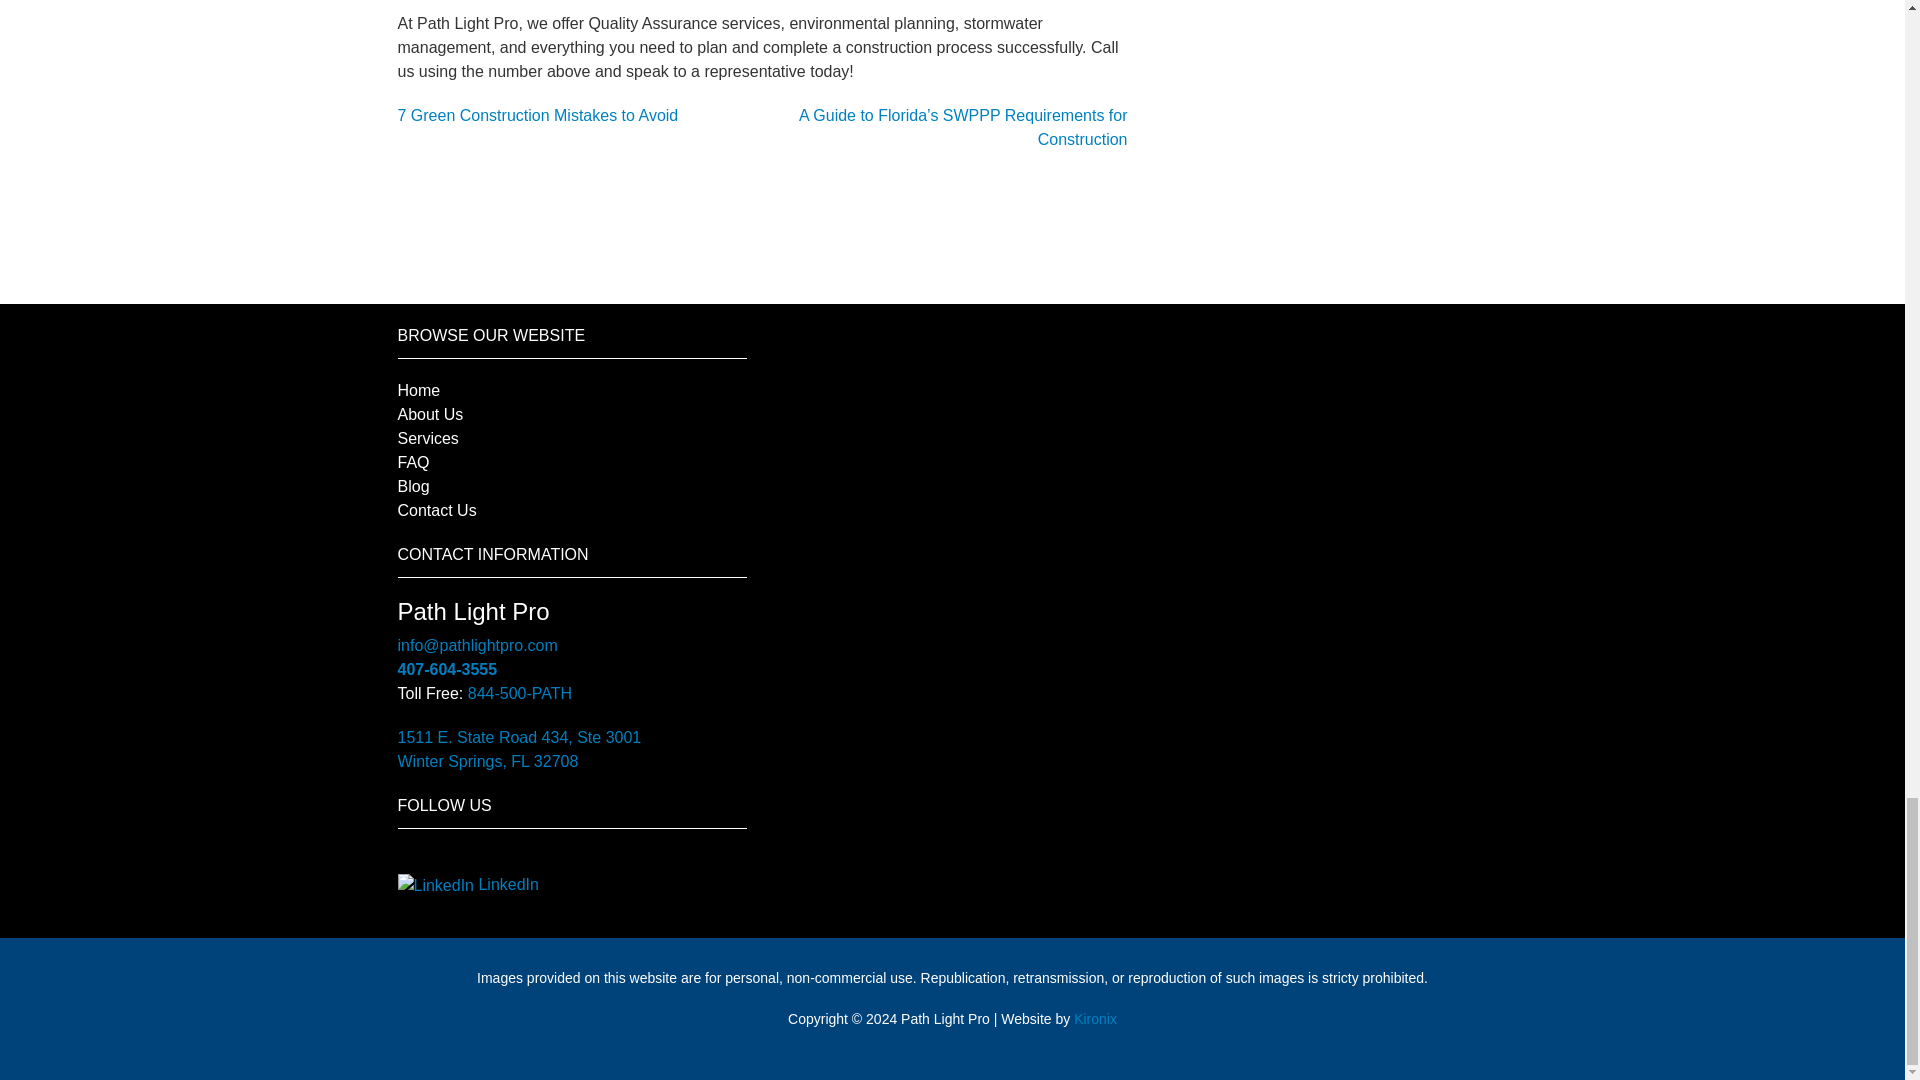  I want to click on 7 Green Construction Mistakes to Avoid, so click(538, 115).